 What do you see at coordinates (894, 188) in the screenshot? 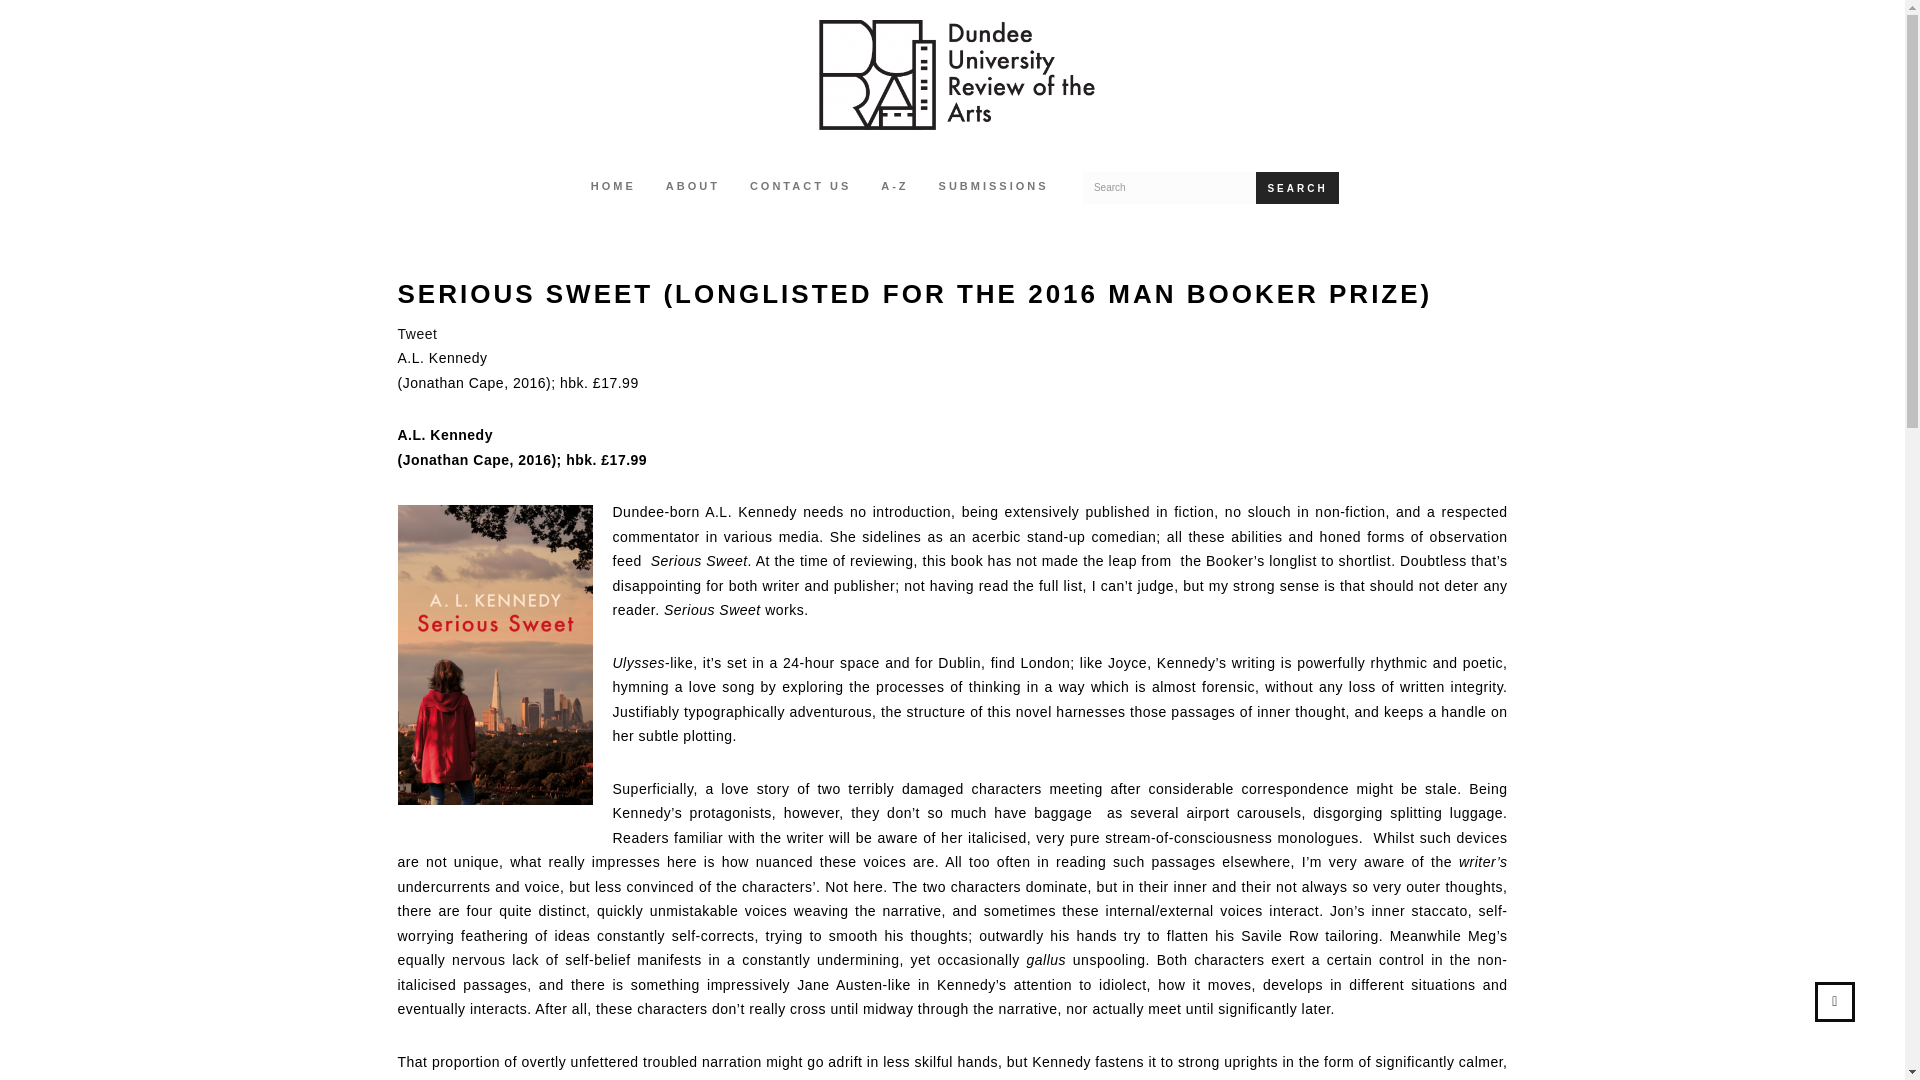
I see `A-Z` at bounding box center [894, 188].